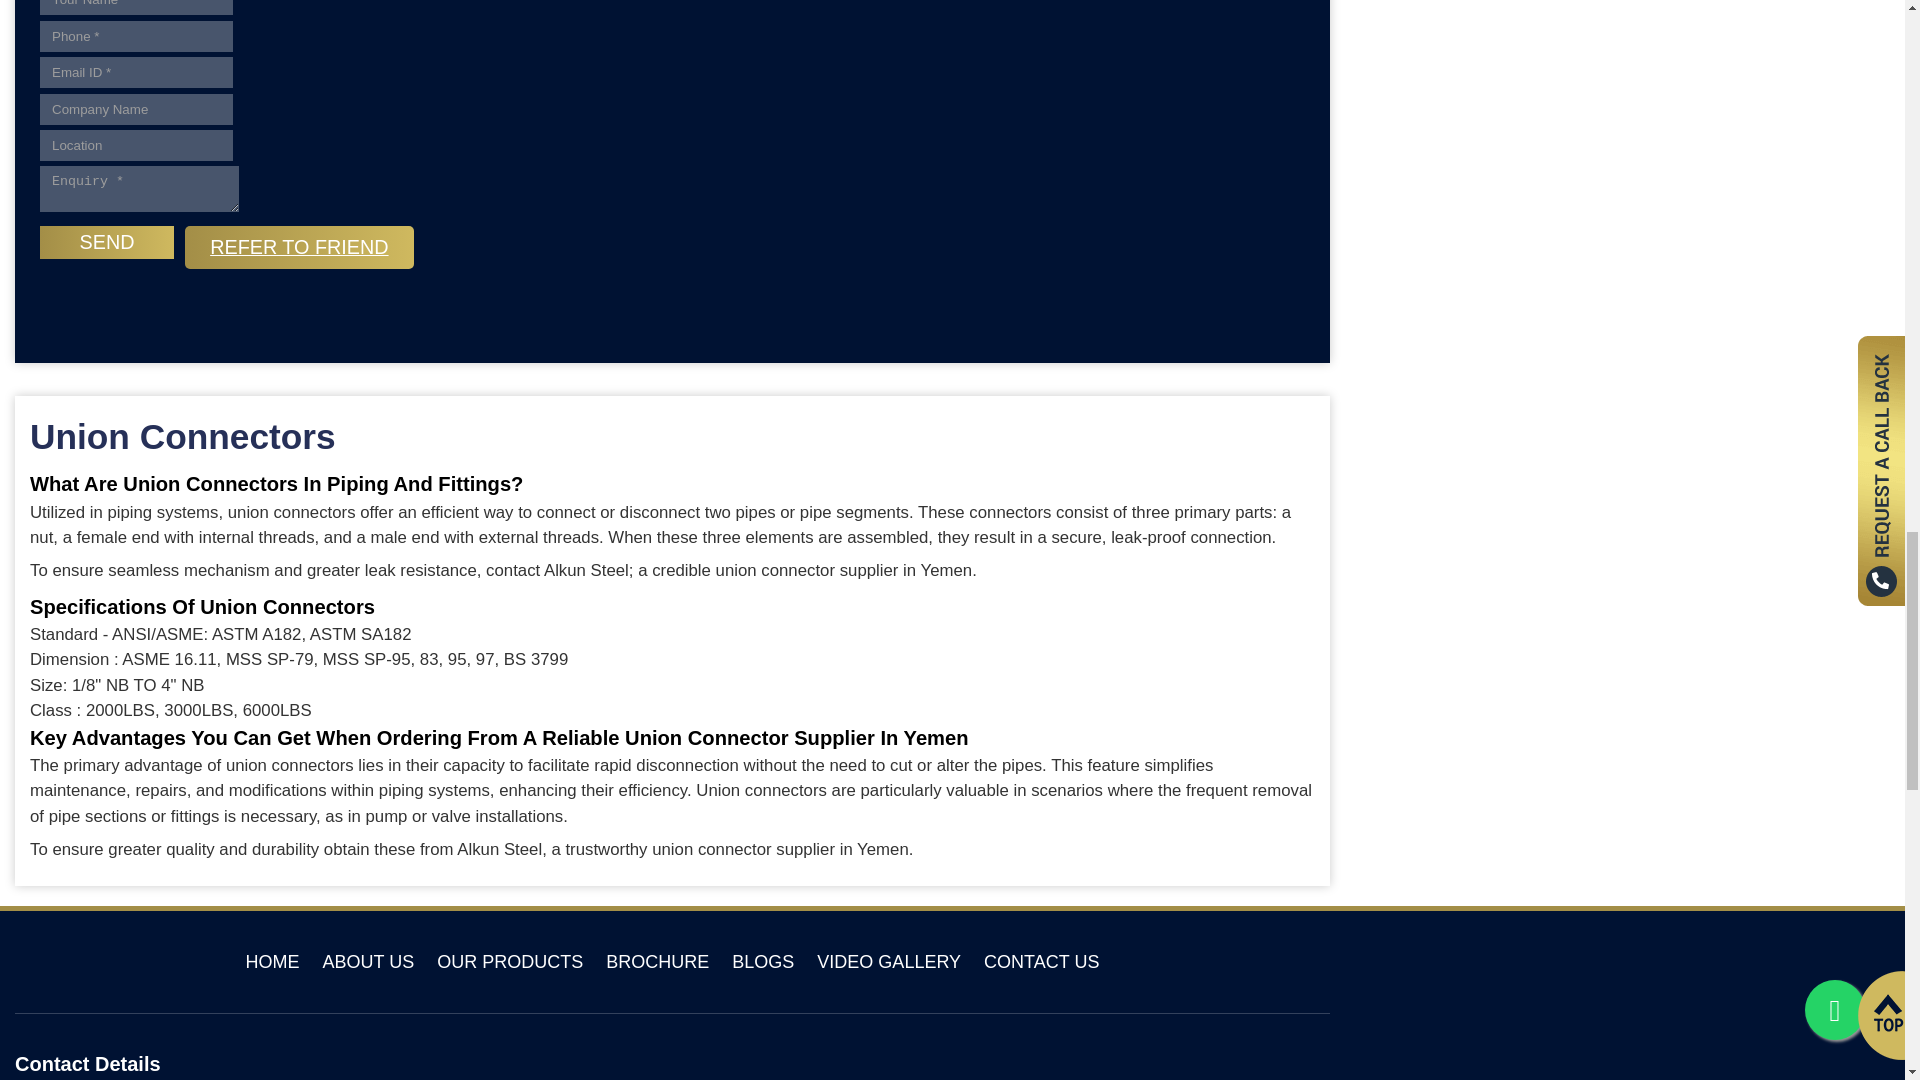 The height and width of the screenshot is (1080, 1920). I want to click on REFER TO FRIEND, so click(298, 246).